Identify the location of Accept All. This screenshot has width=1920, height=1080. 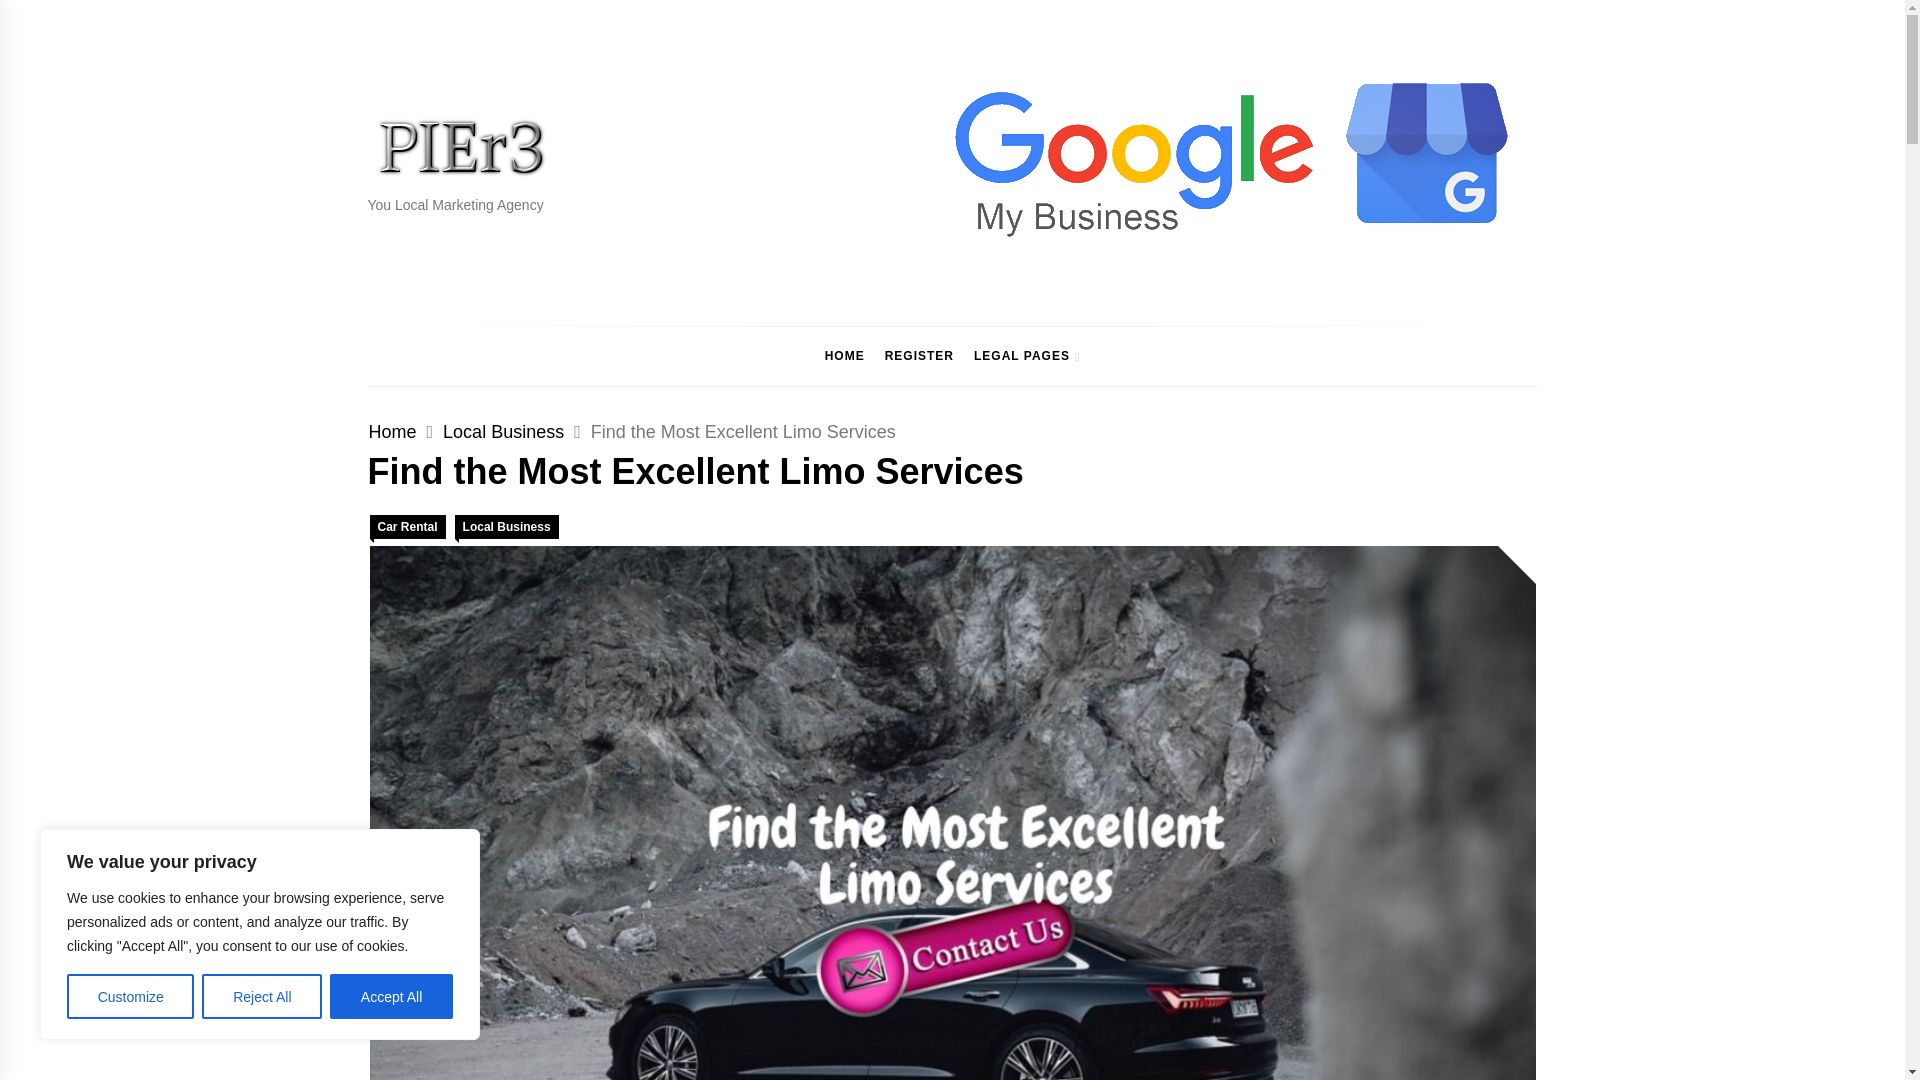
(392, 996).